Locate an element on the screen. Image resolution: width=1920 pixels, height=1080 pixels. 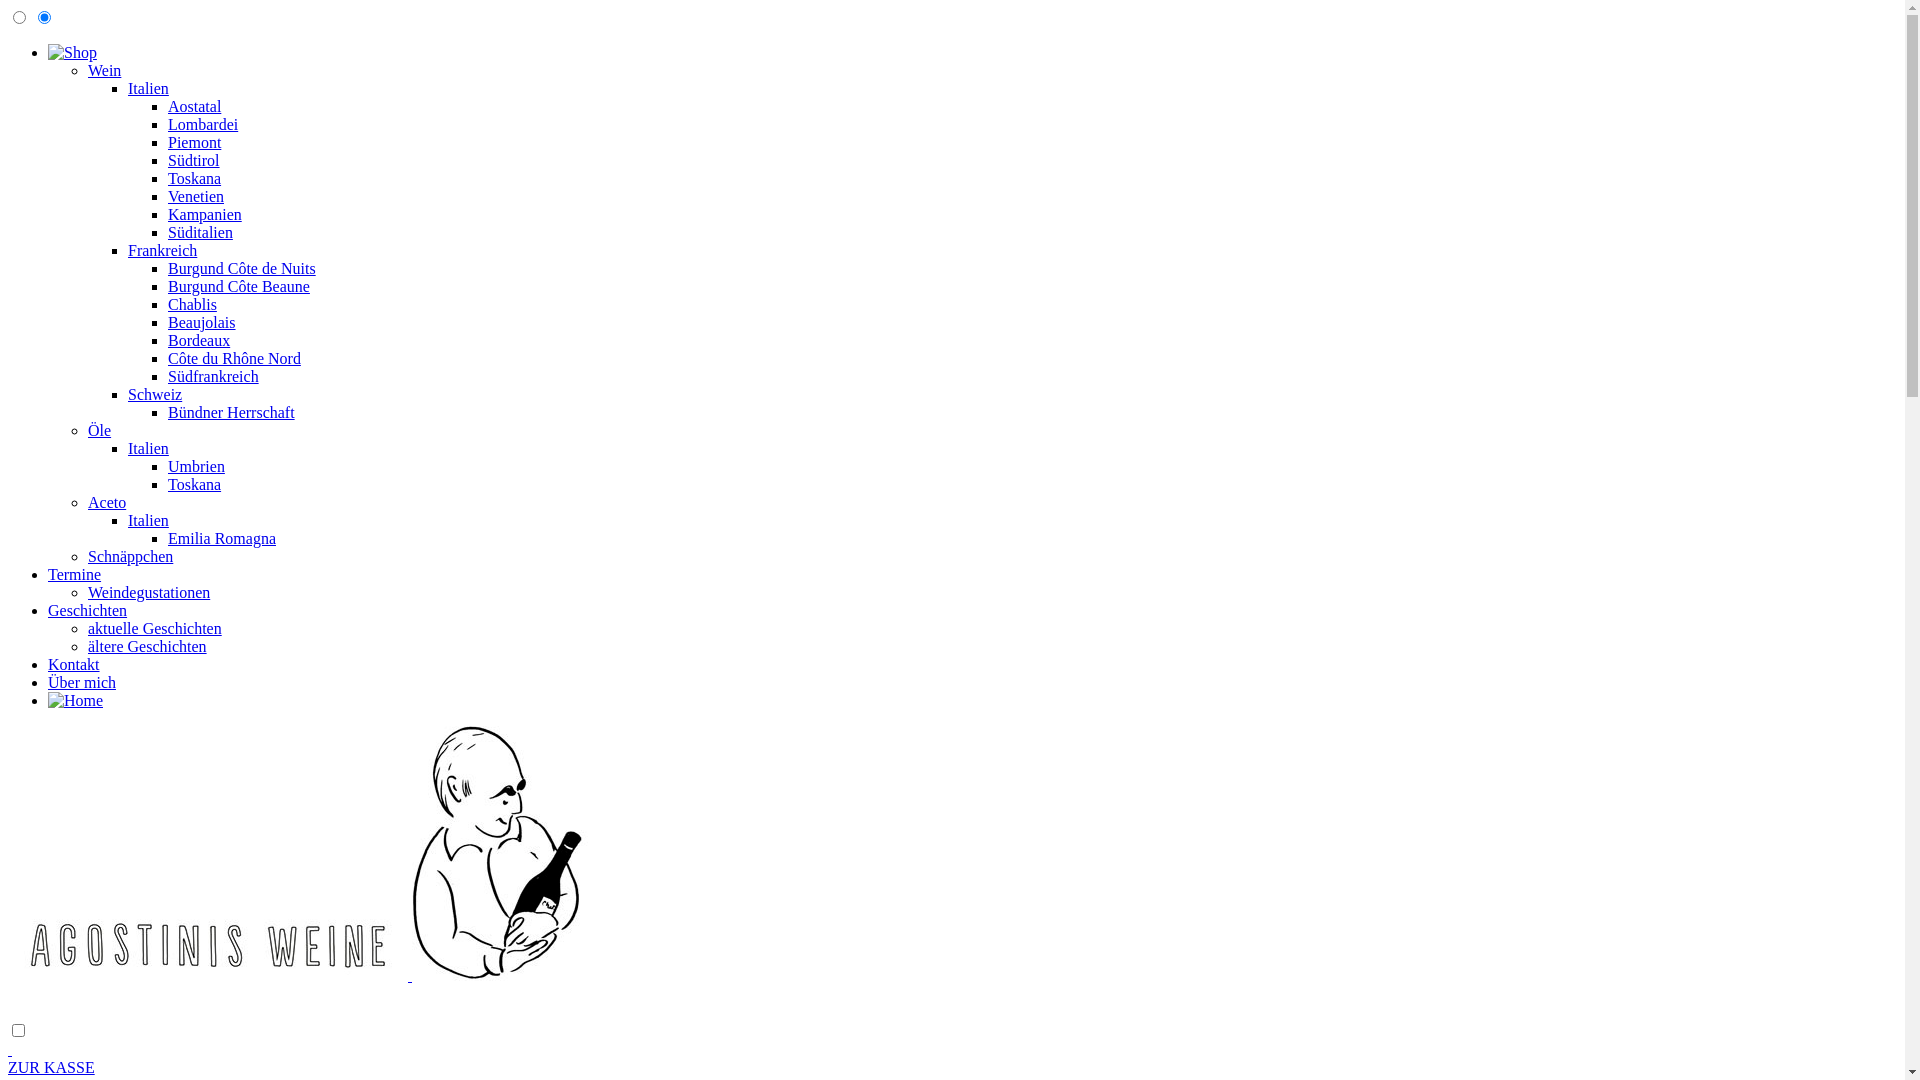
ZUR KASSE is located at coordinates (52, 1068).